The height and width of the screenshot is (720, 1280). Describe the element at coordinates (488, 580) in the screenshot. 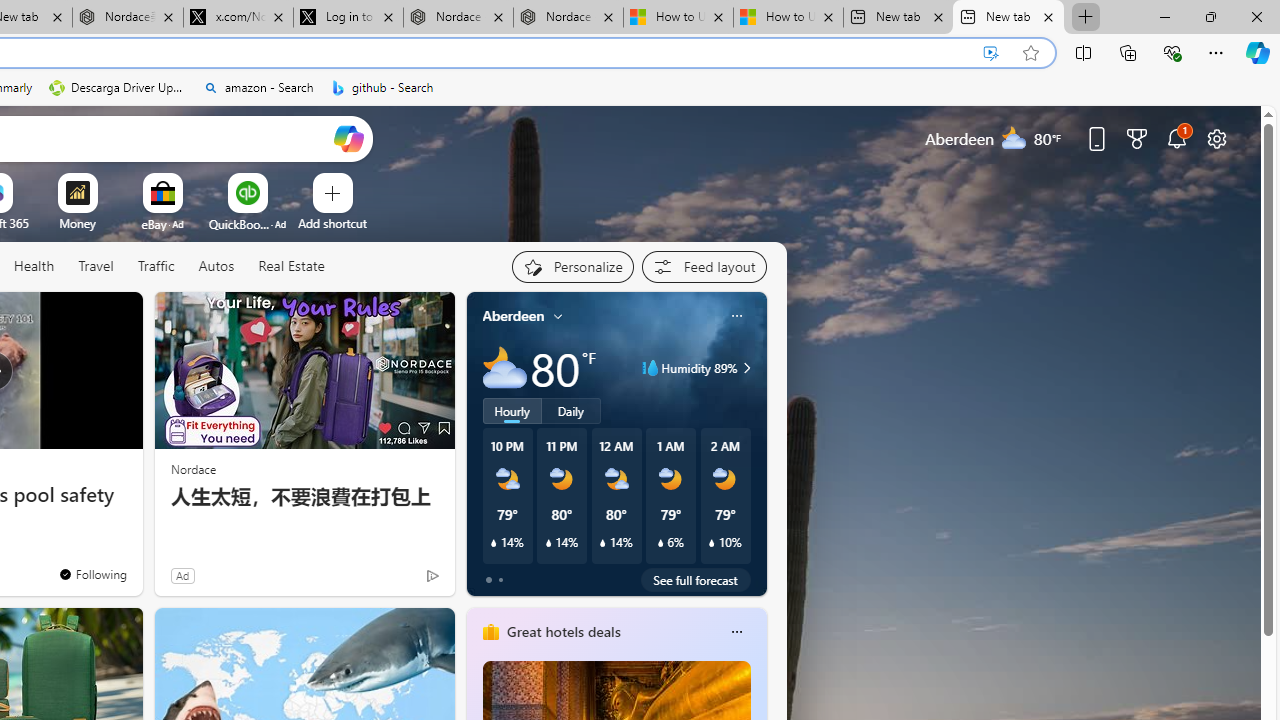

I see `tab-0` at that location.